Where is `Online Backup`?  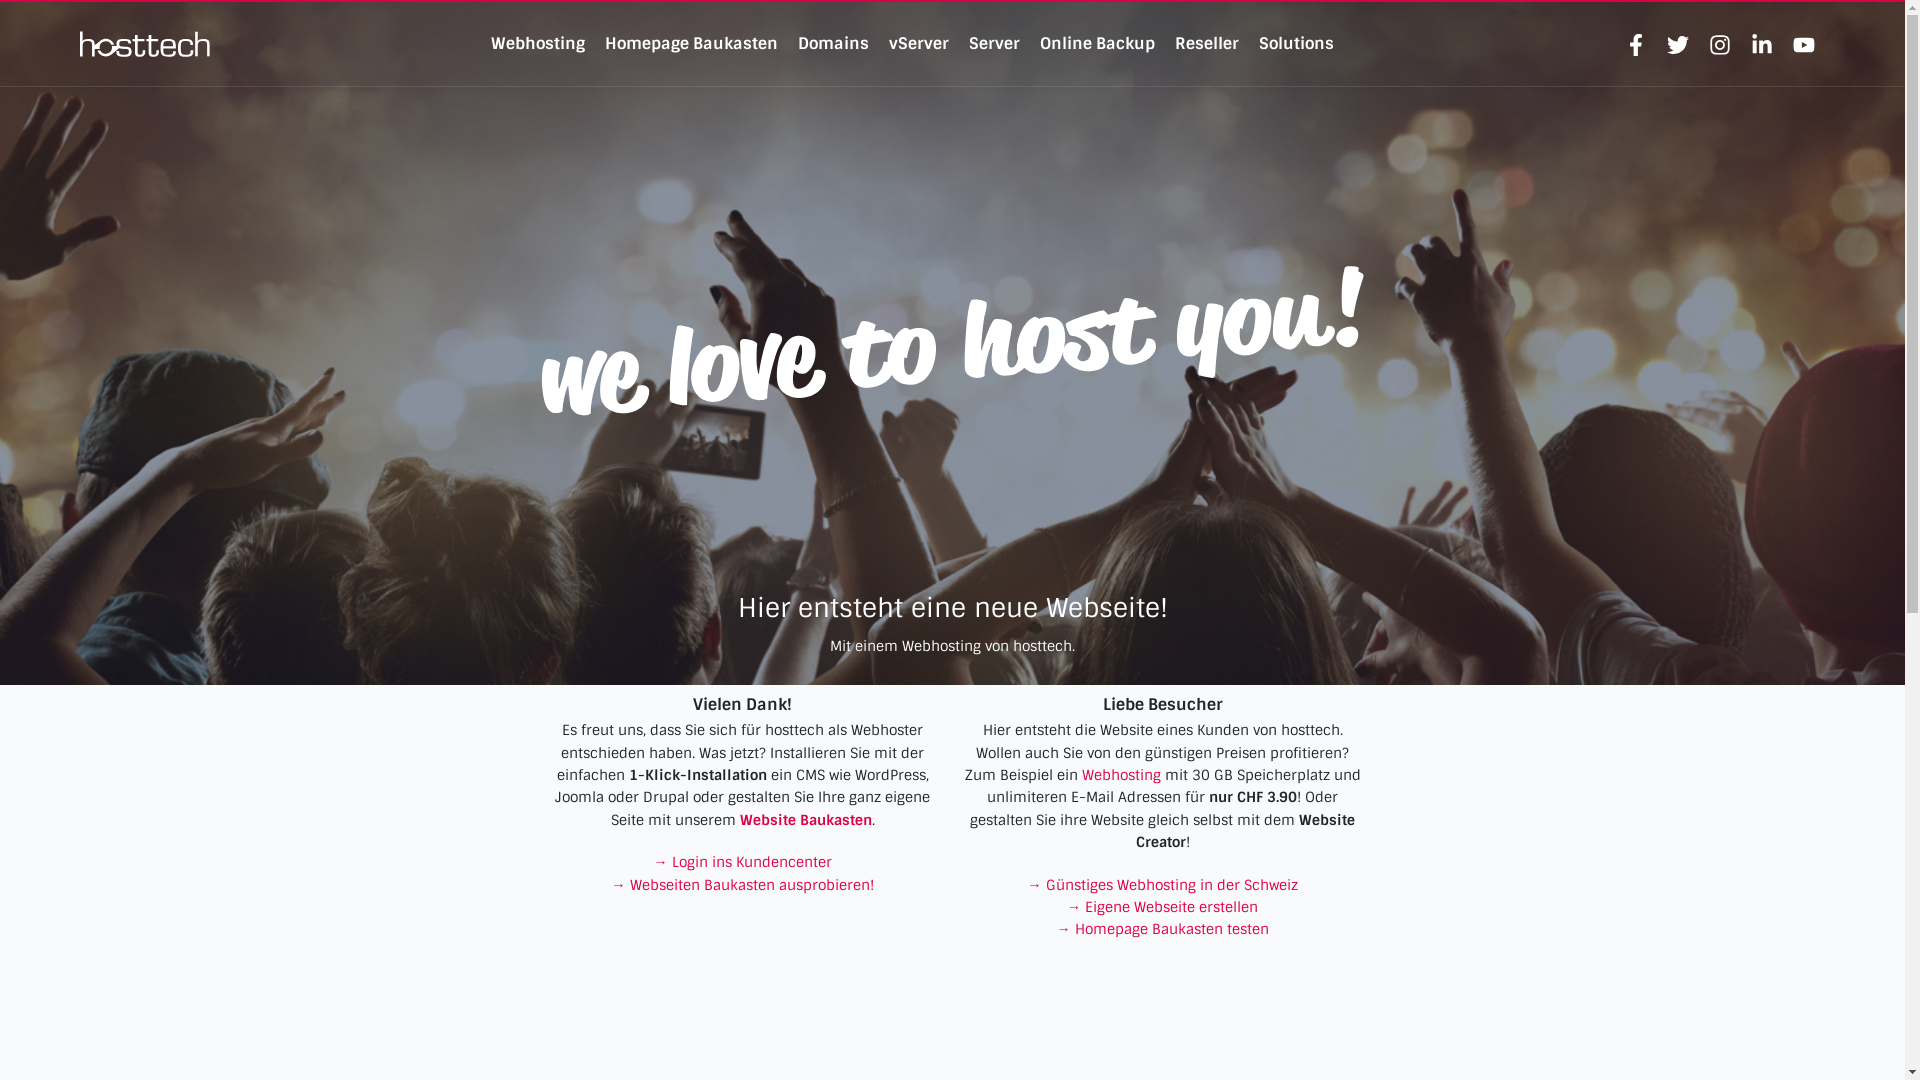 Online Backup is located at coordinates (1098, 44).